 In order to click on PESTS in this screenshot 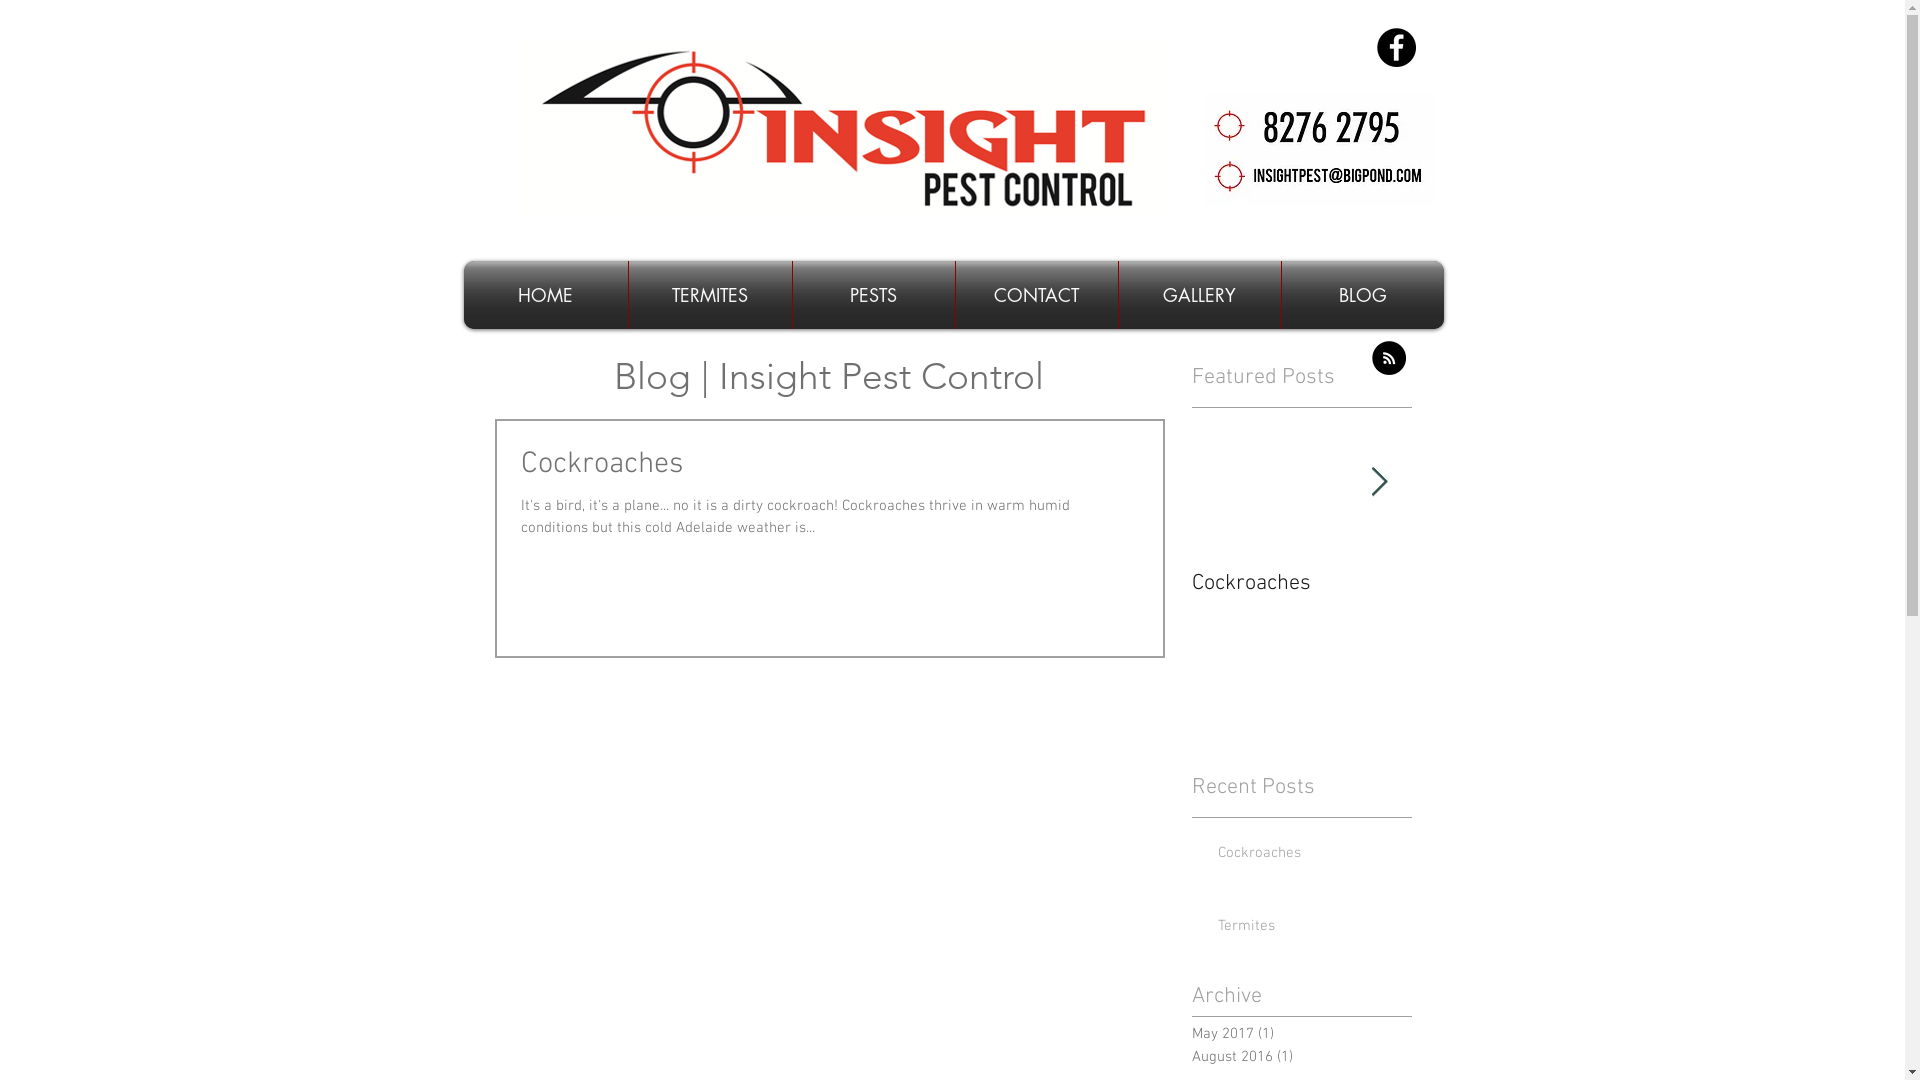, I will do `click(873, 295)`.